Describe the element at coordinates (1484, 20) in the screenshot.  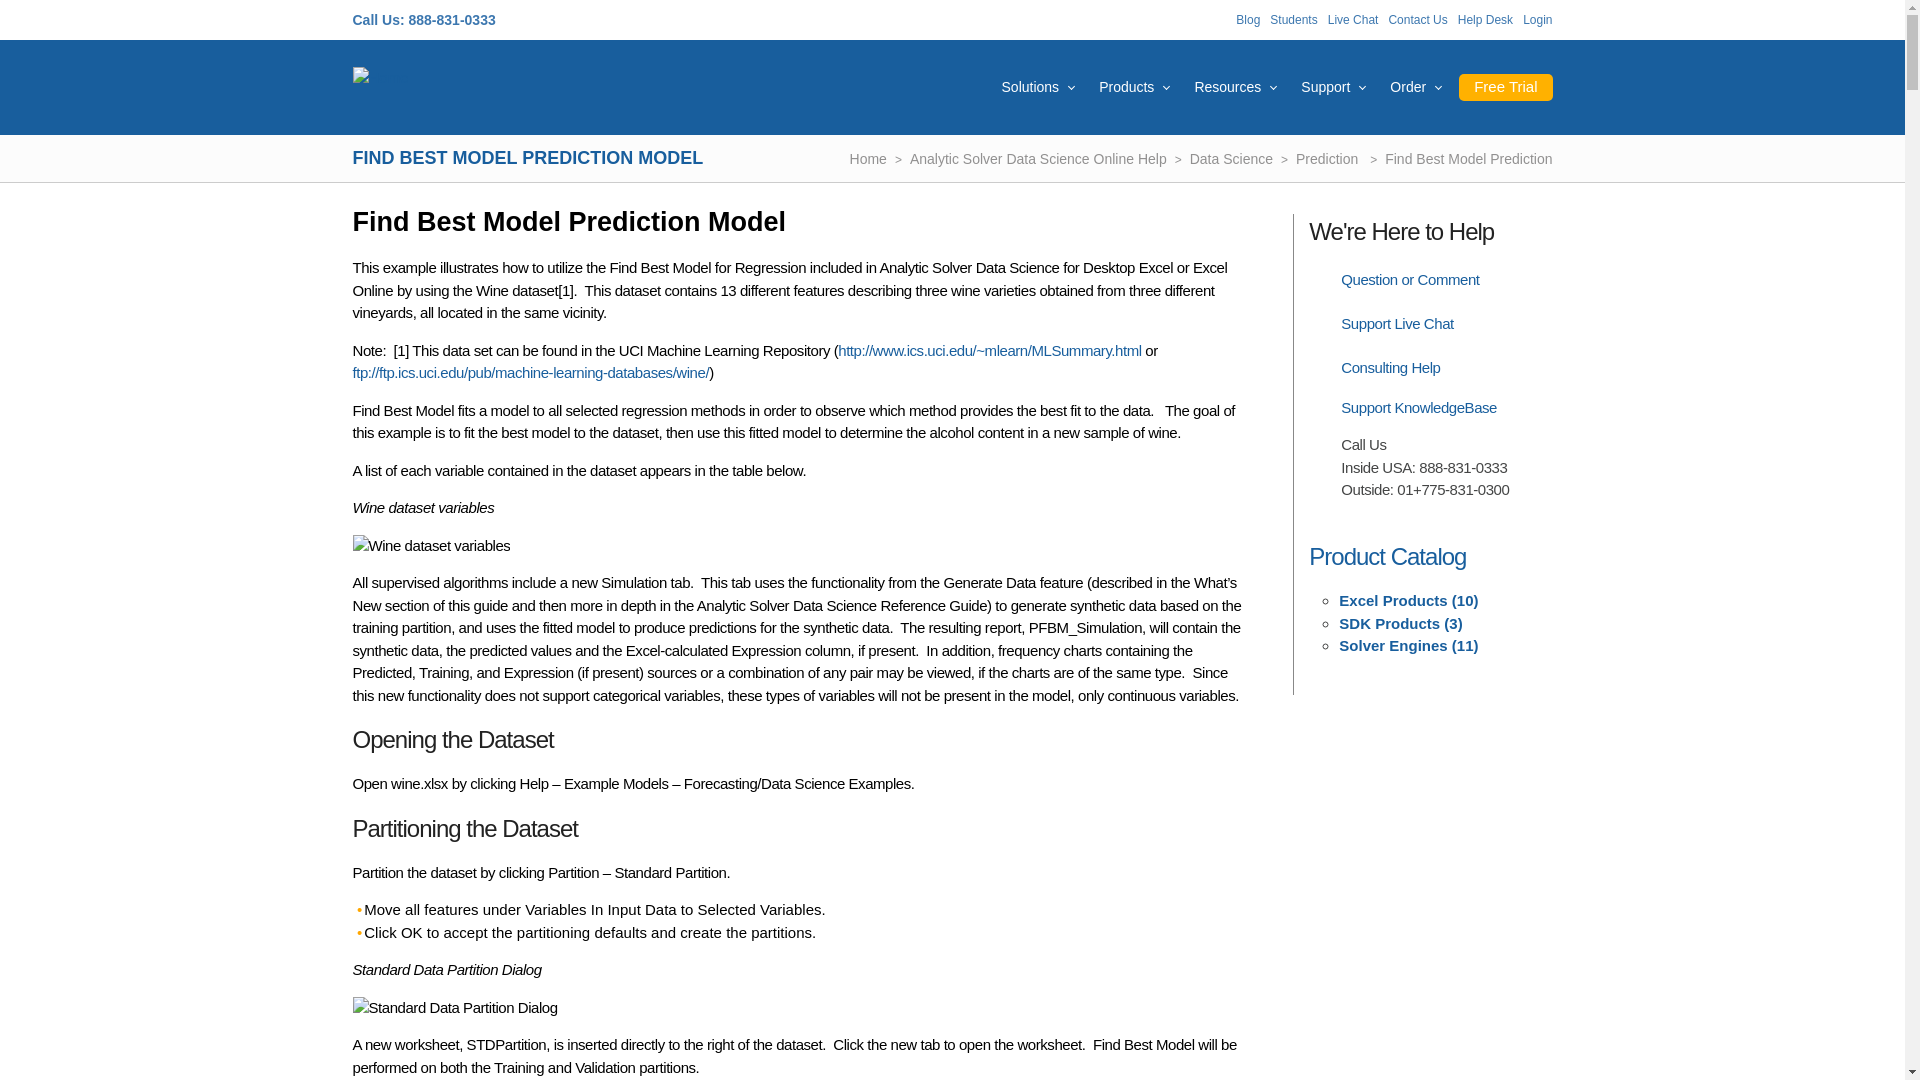
I see `Help Desk` at that location.